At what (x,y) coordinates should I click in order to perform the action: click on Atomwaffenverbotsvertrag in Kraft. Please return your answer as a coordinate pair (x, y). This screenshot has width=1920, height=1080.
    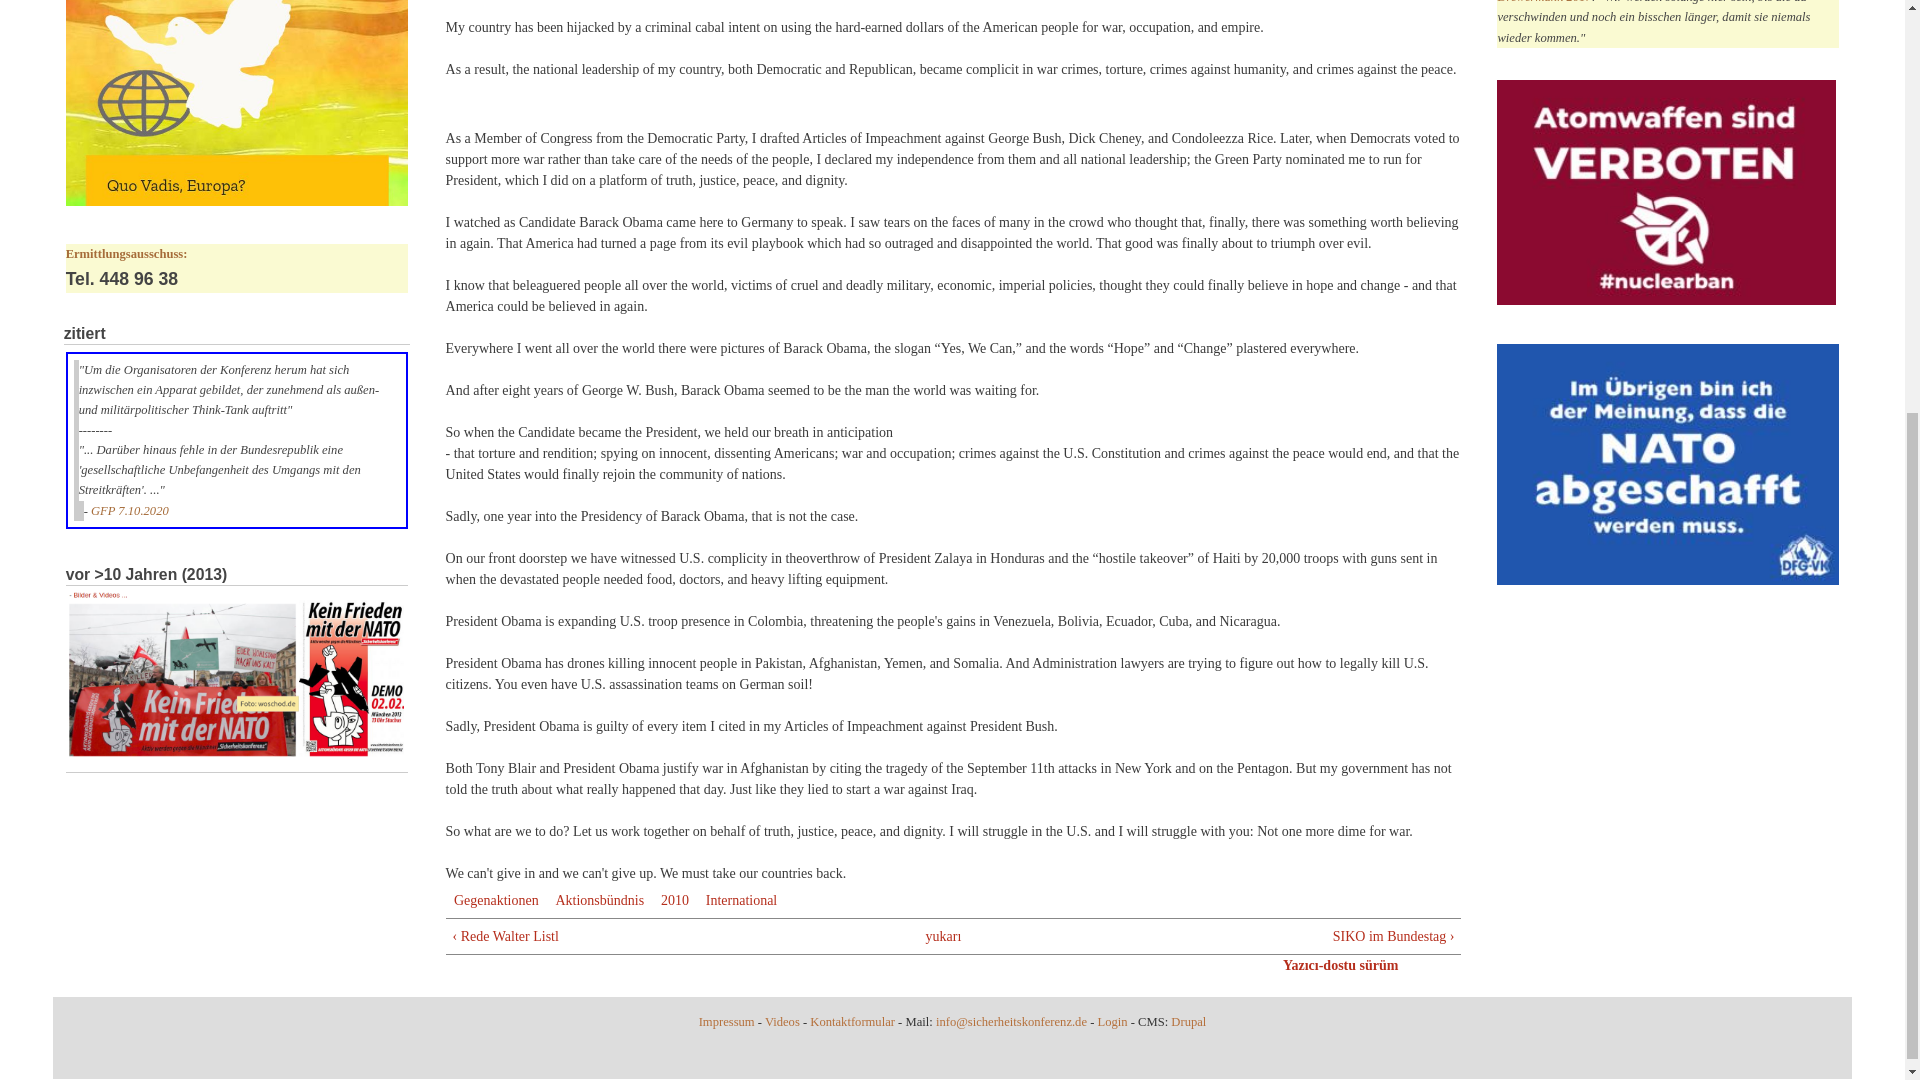
    Looking at the image, I should click on (1666, 192).